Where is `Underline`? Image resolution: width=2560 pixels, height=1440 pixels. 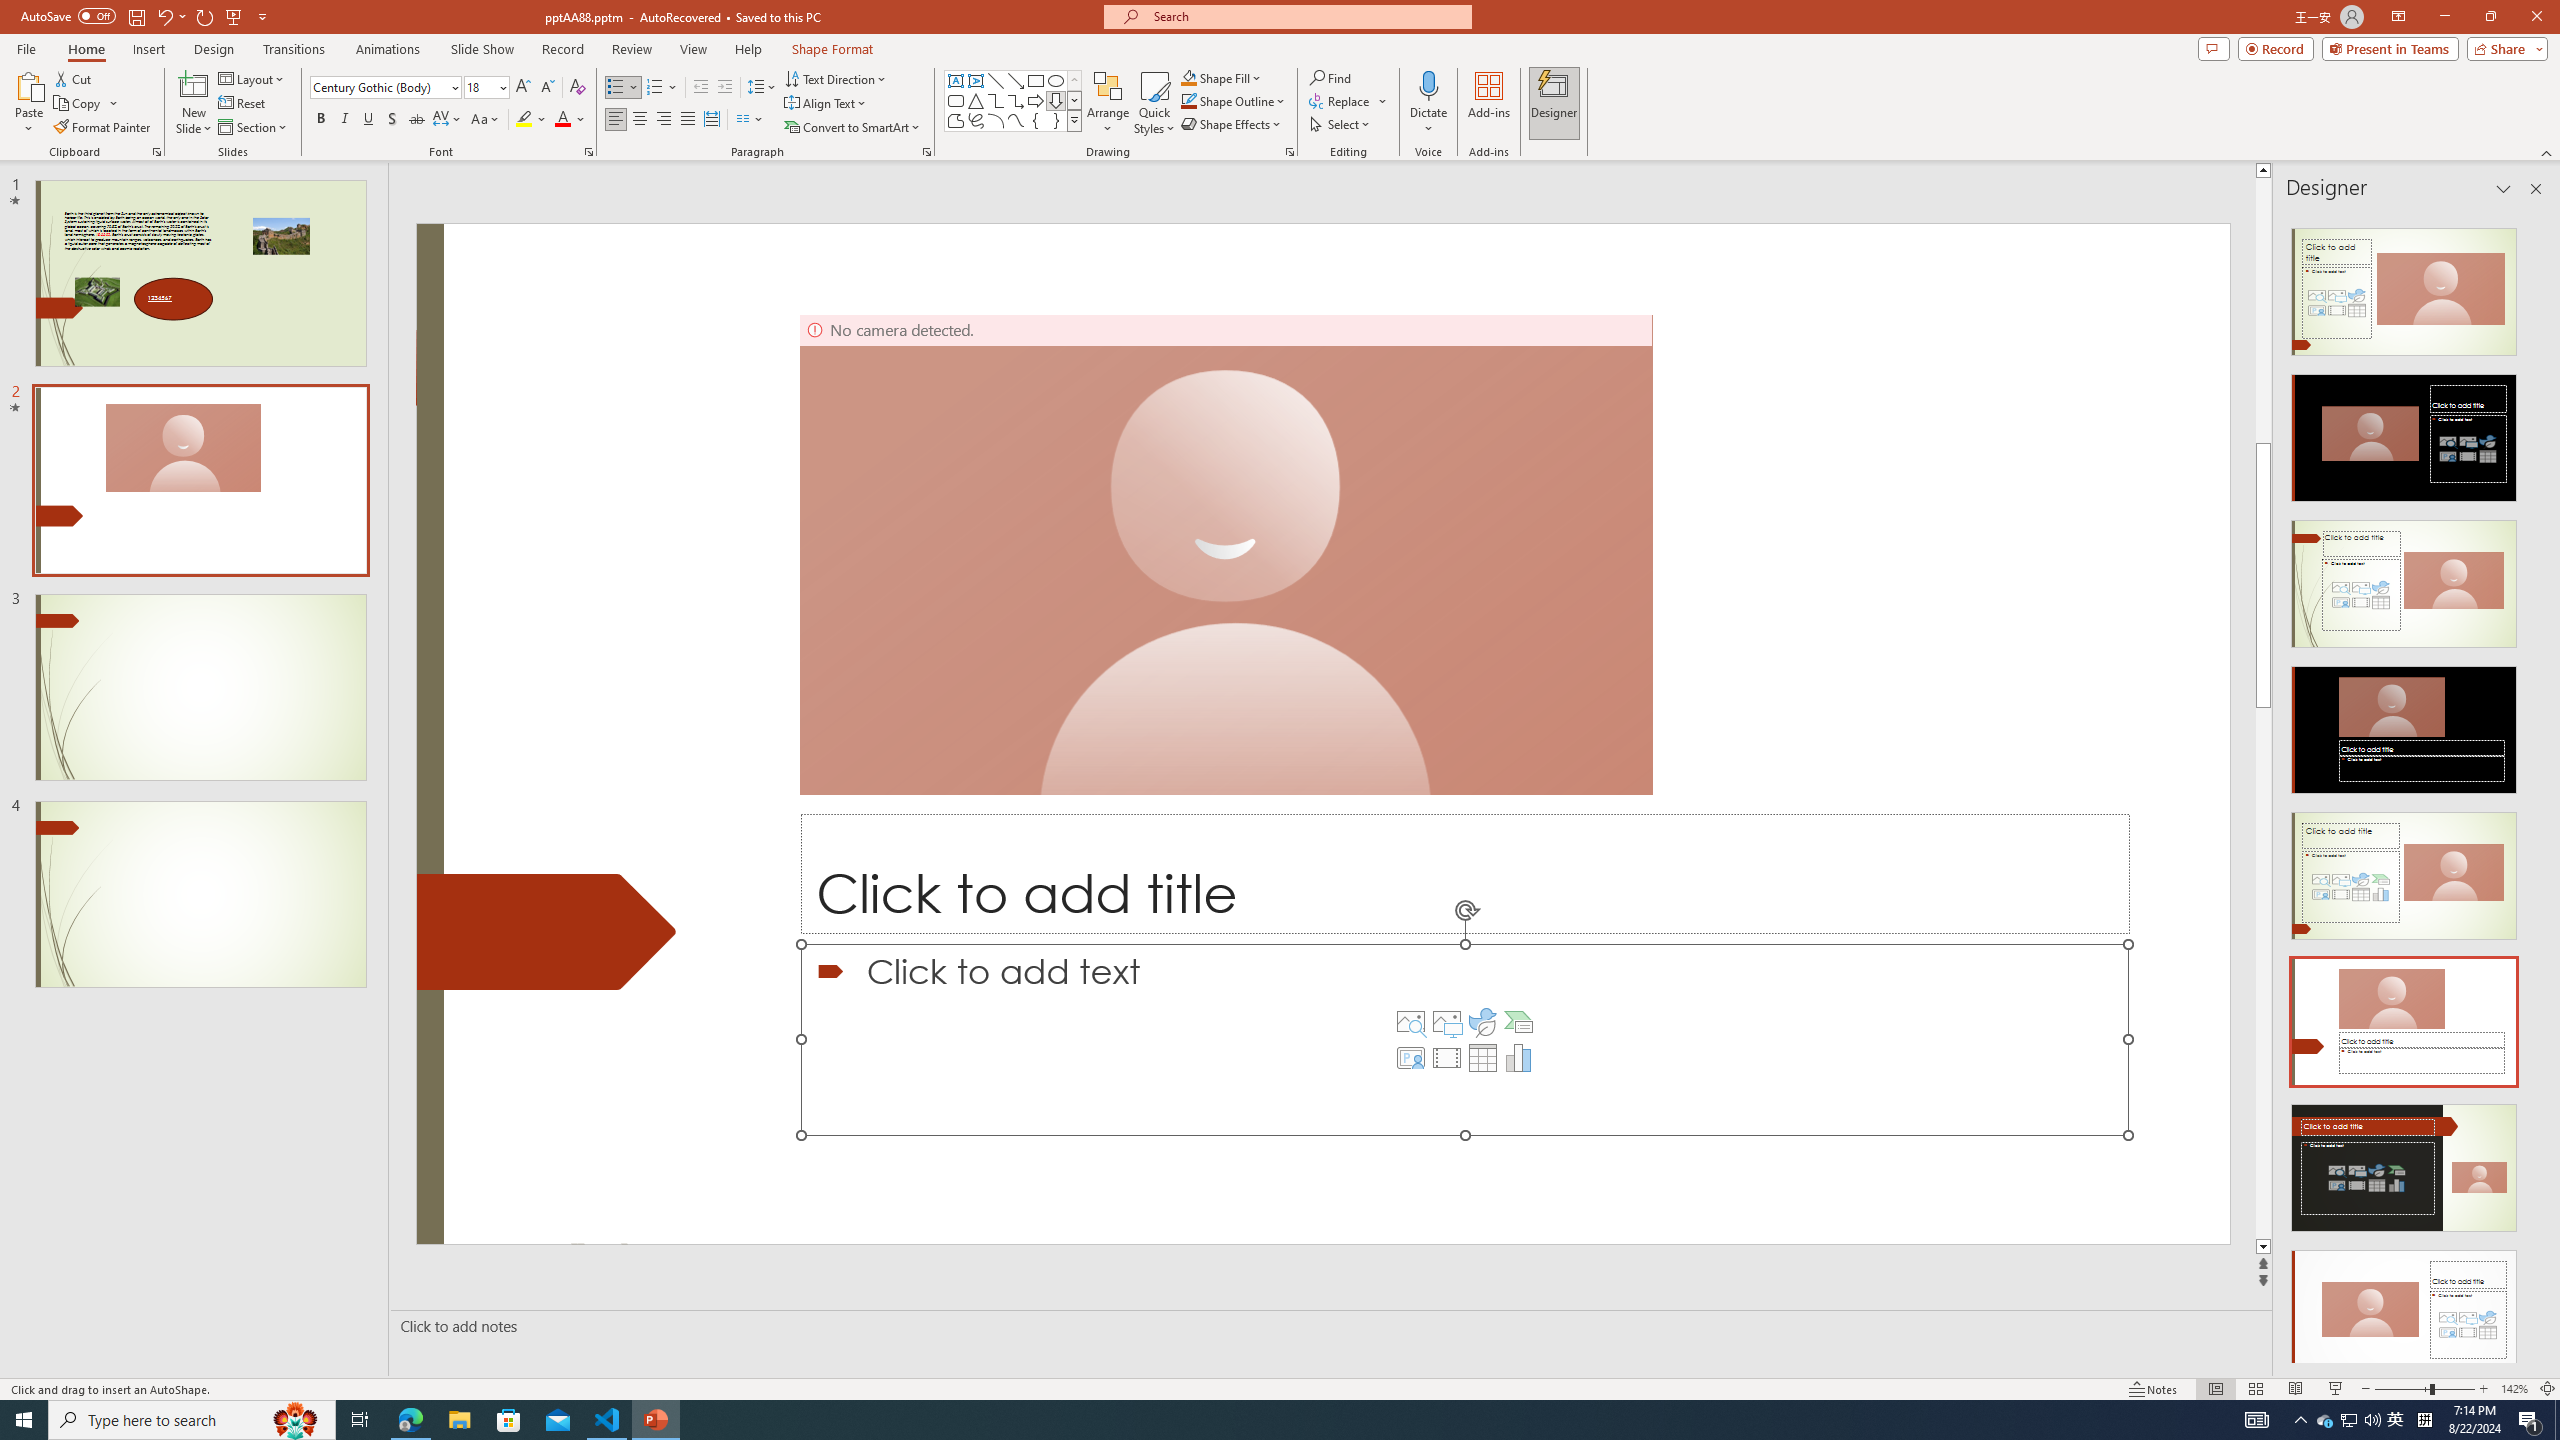 Underline is located at coordinates (368, 120).